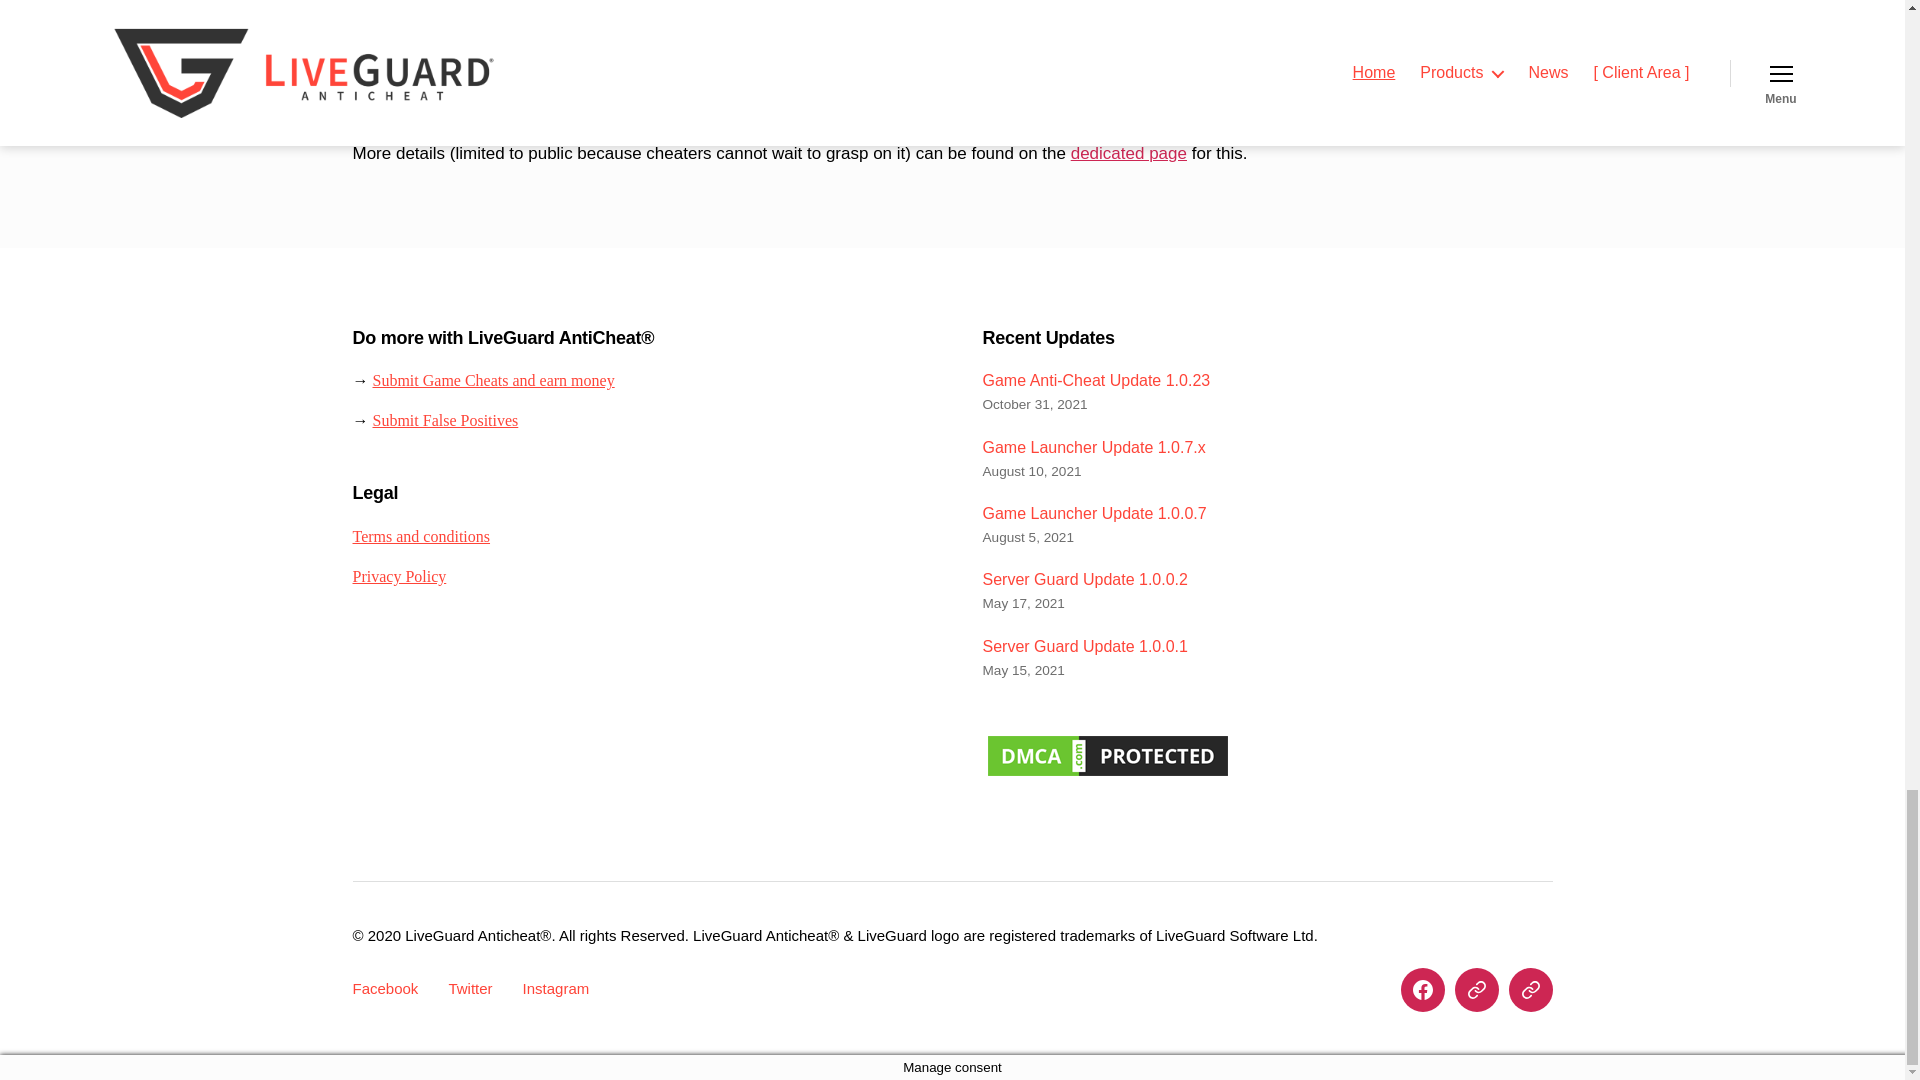  I want to click on dedicated page, so click(1128, 153).